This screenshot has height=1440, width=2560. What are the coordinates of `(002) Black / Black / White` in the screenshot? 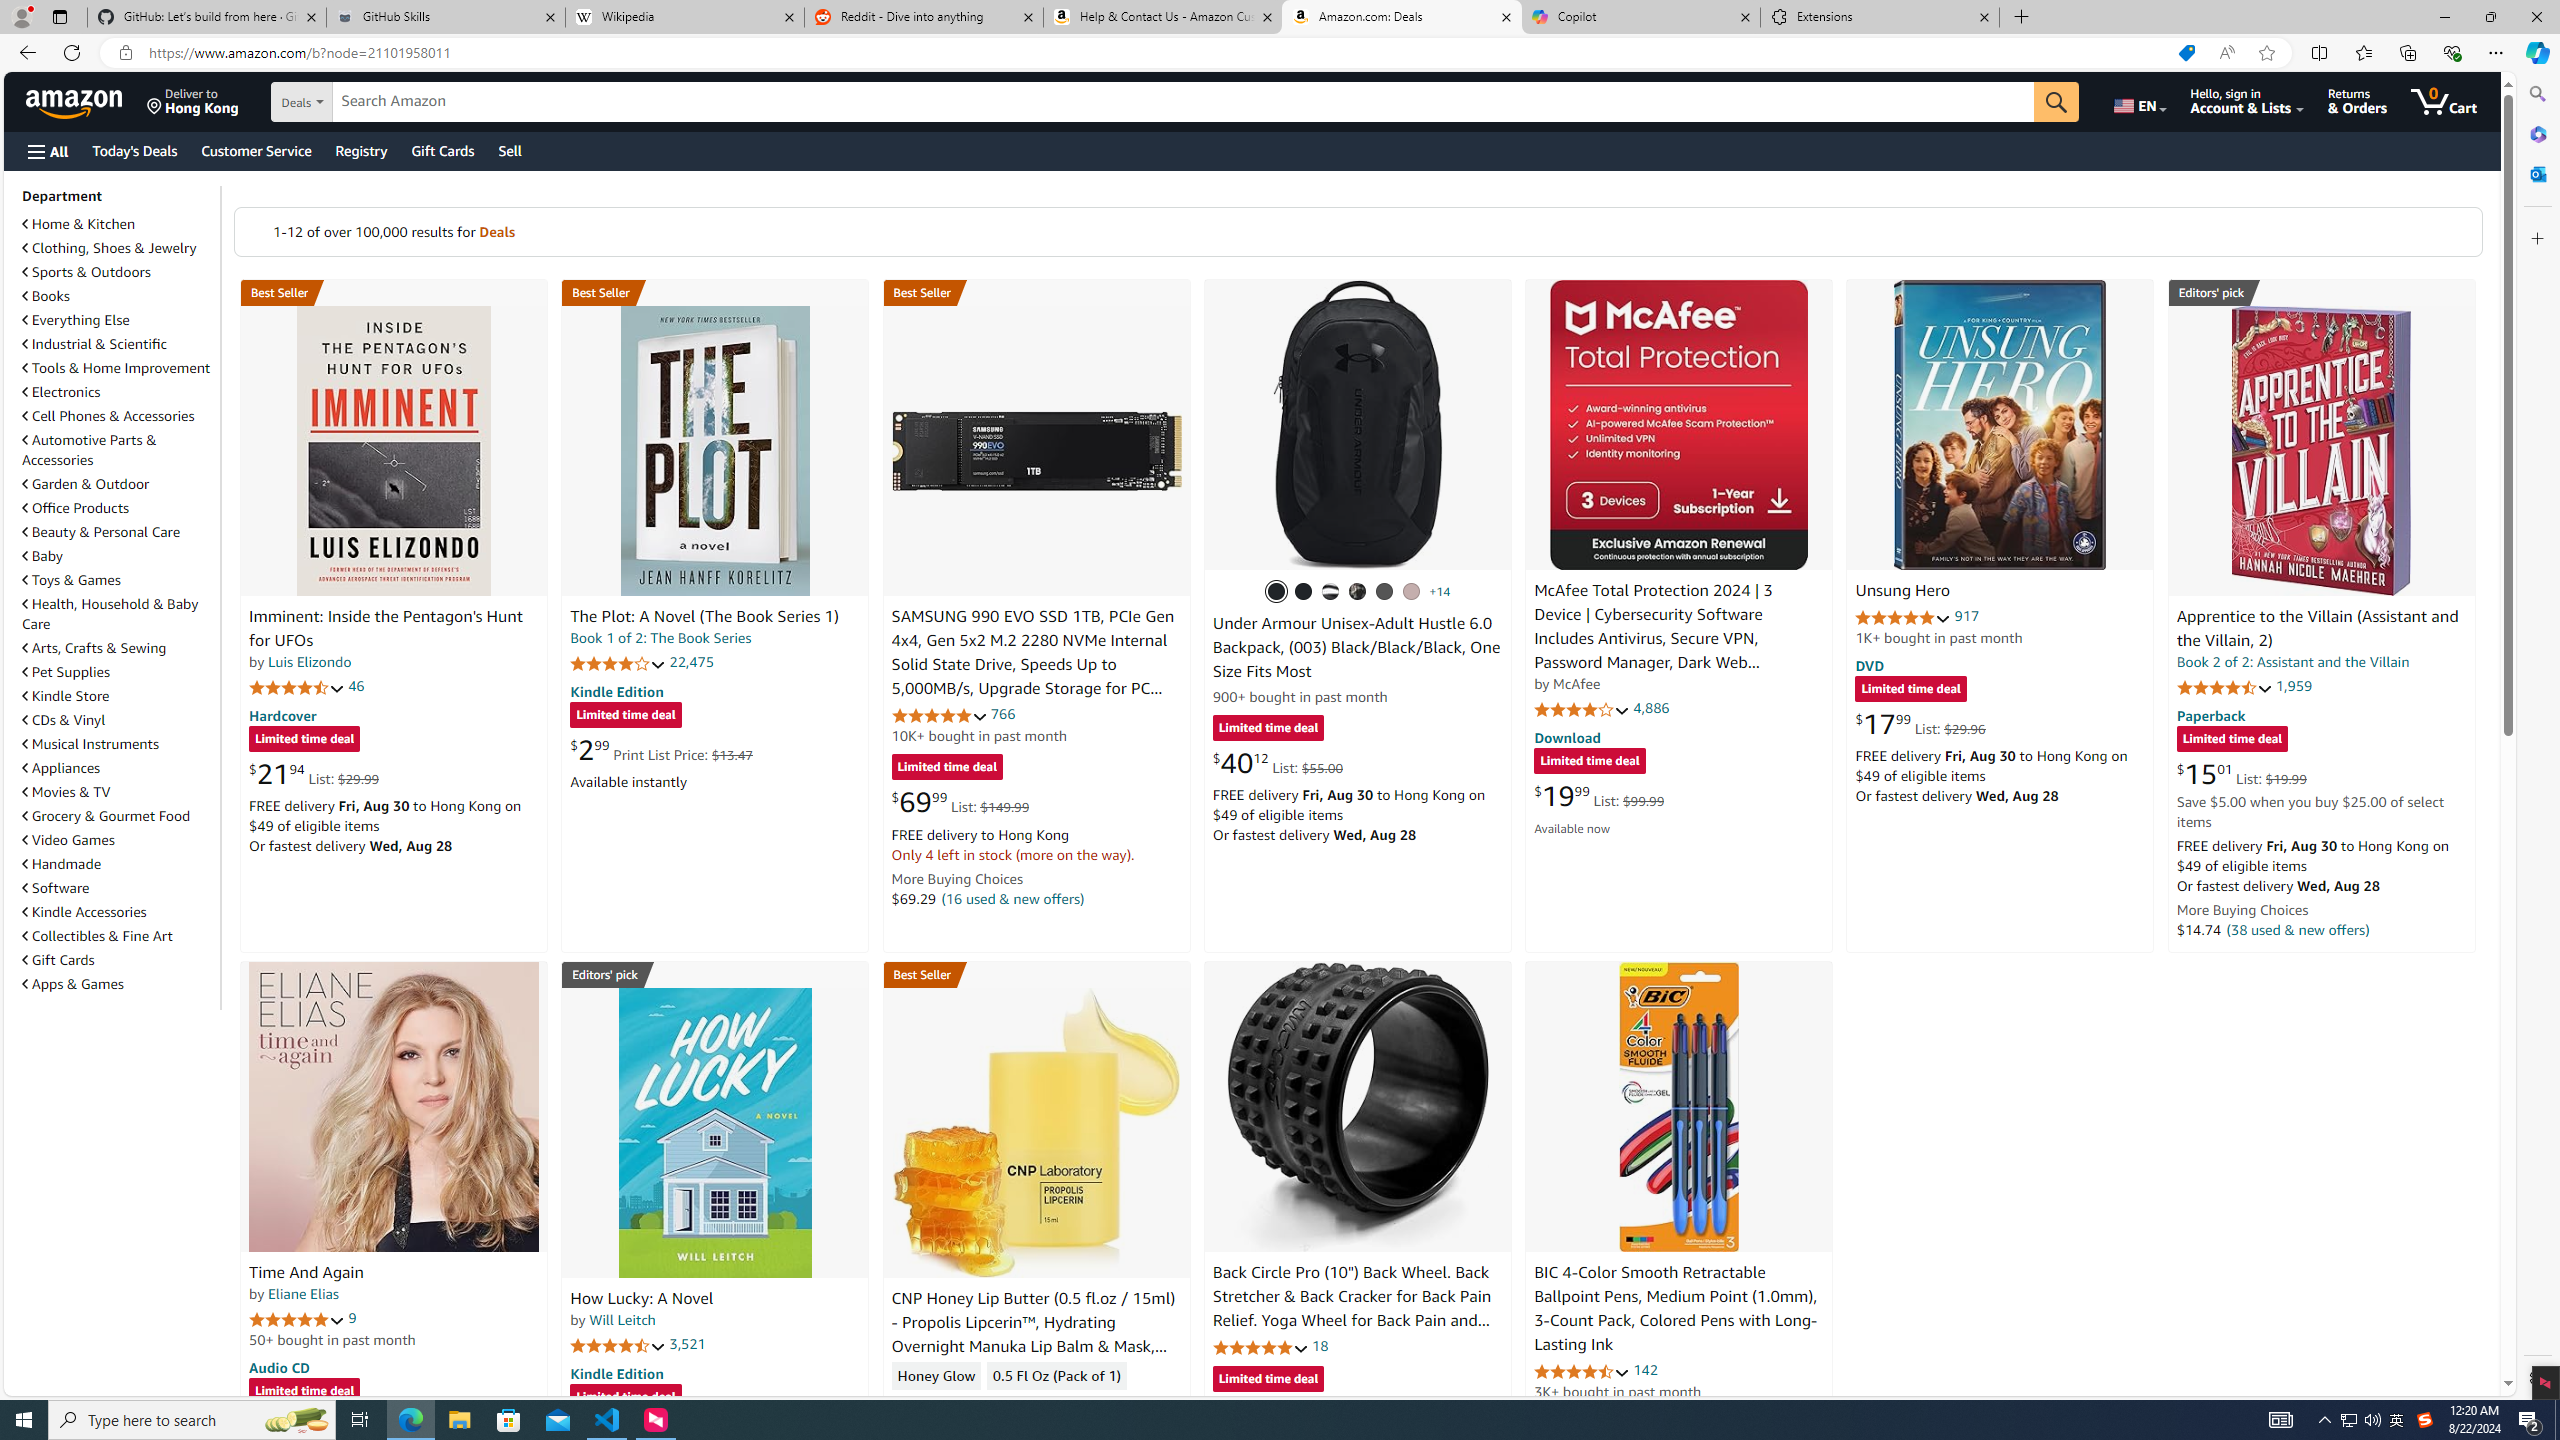 It's located at (1329, 592).